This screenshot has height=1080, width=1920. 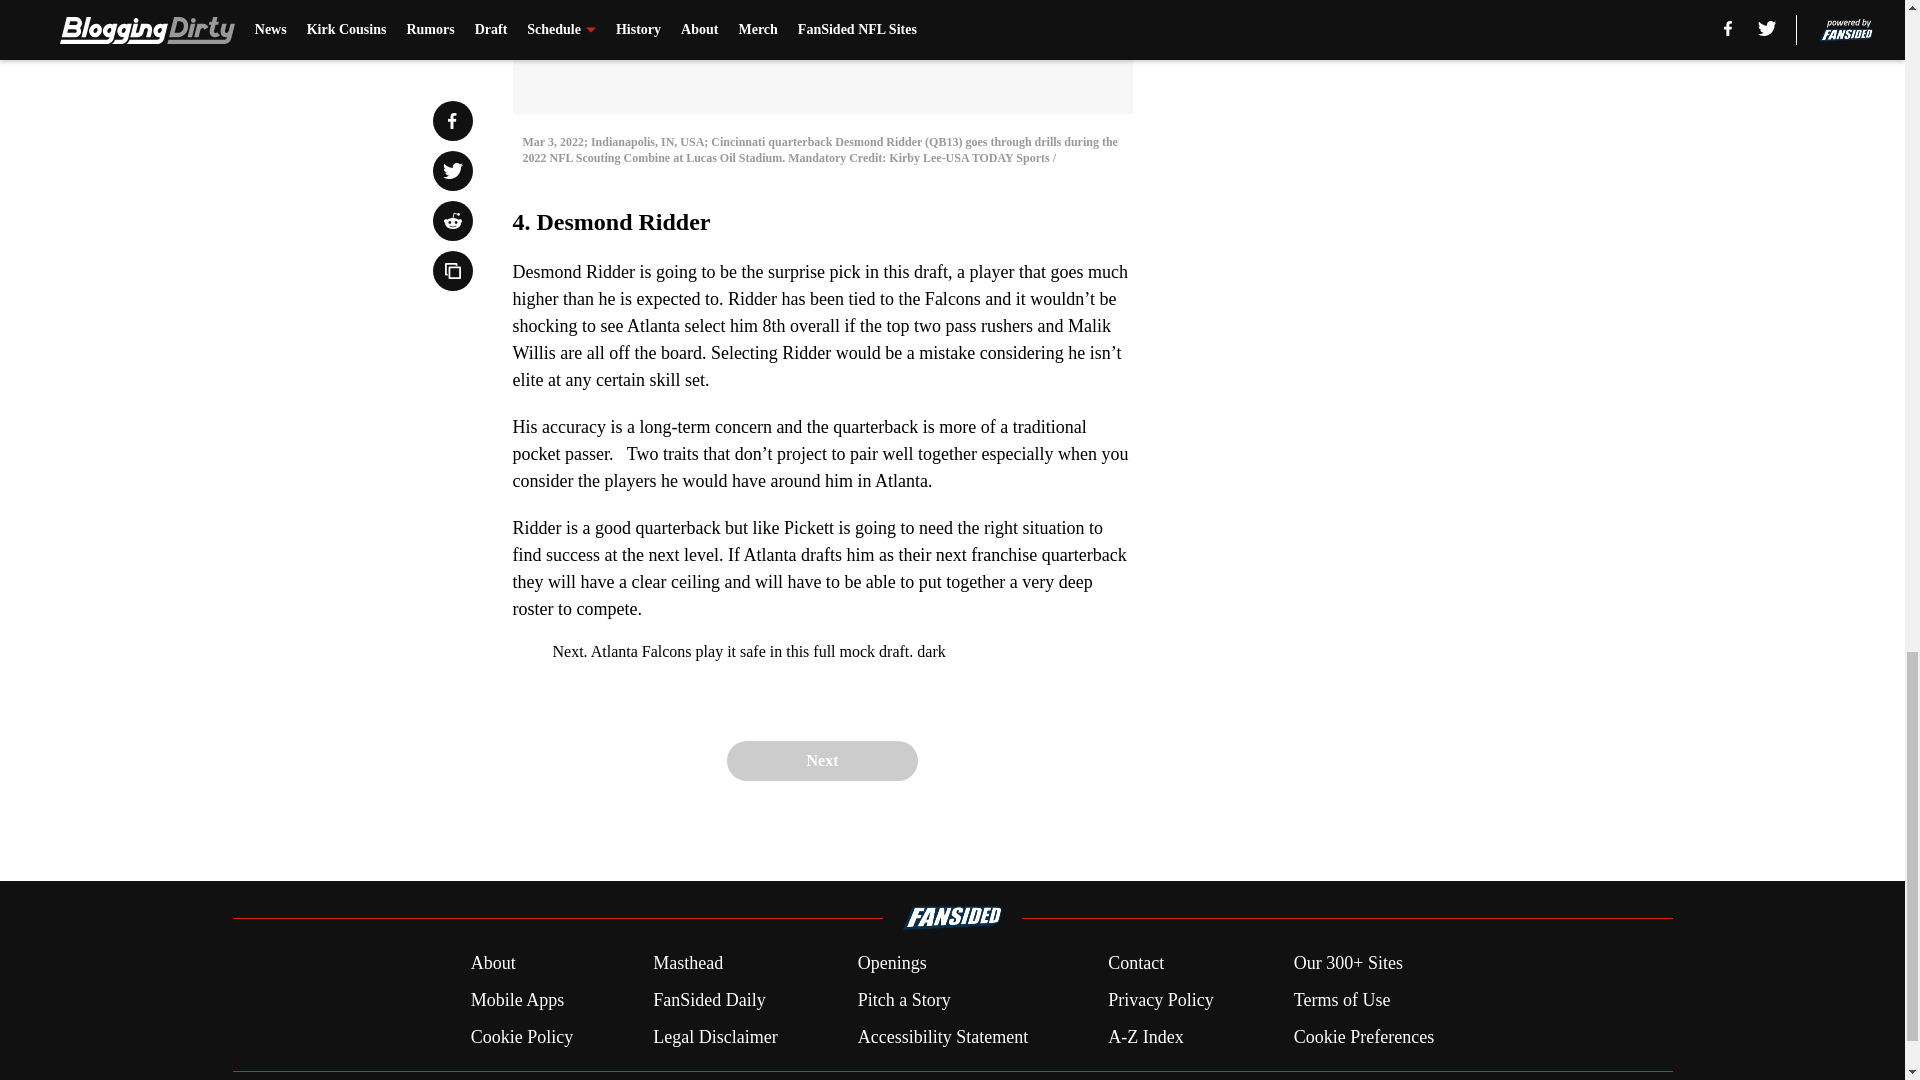 I want to click on Cookie Policy, so click(x=522, y=1036).